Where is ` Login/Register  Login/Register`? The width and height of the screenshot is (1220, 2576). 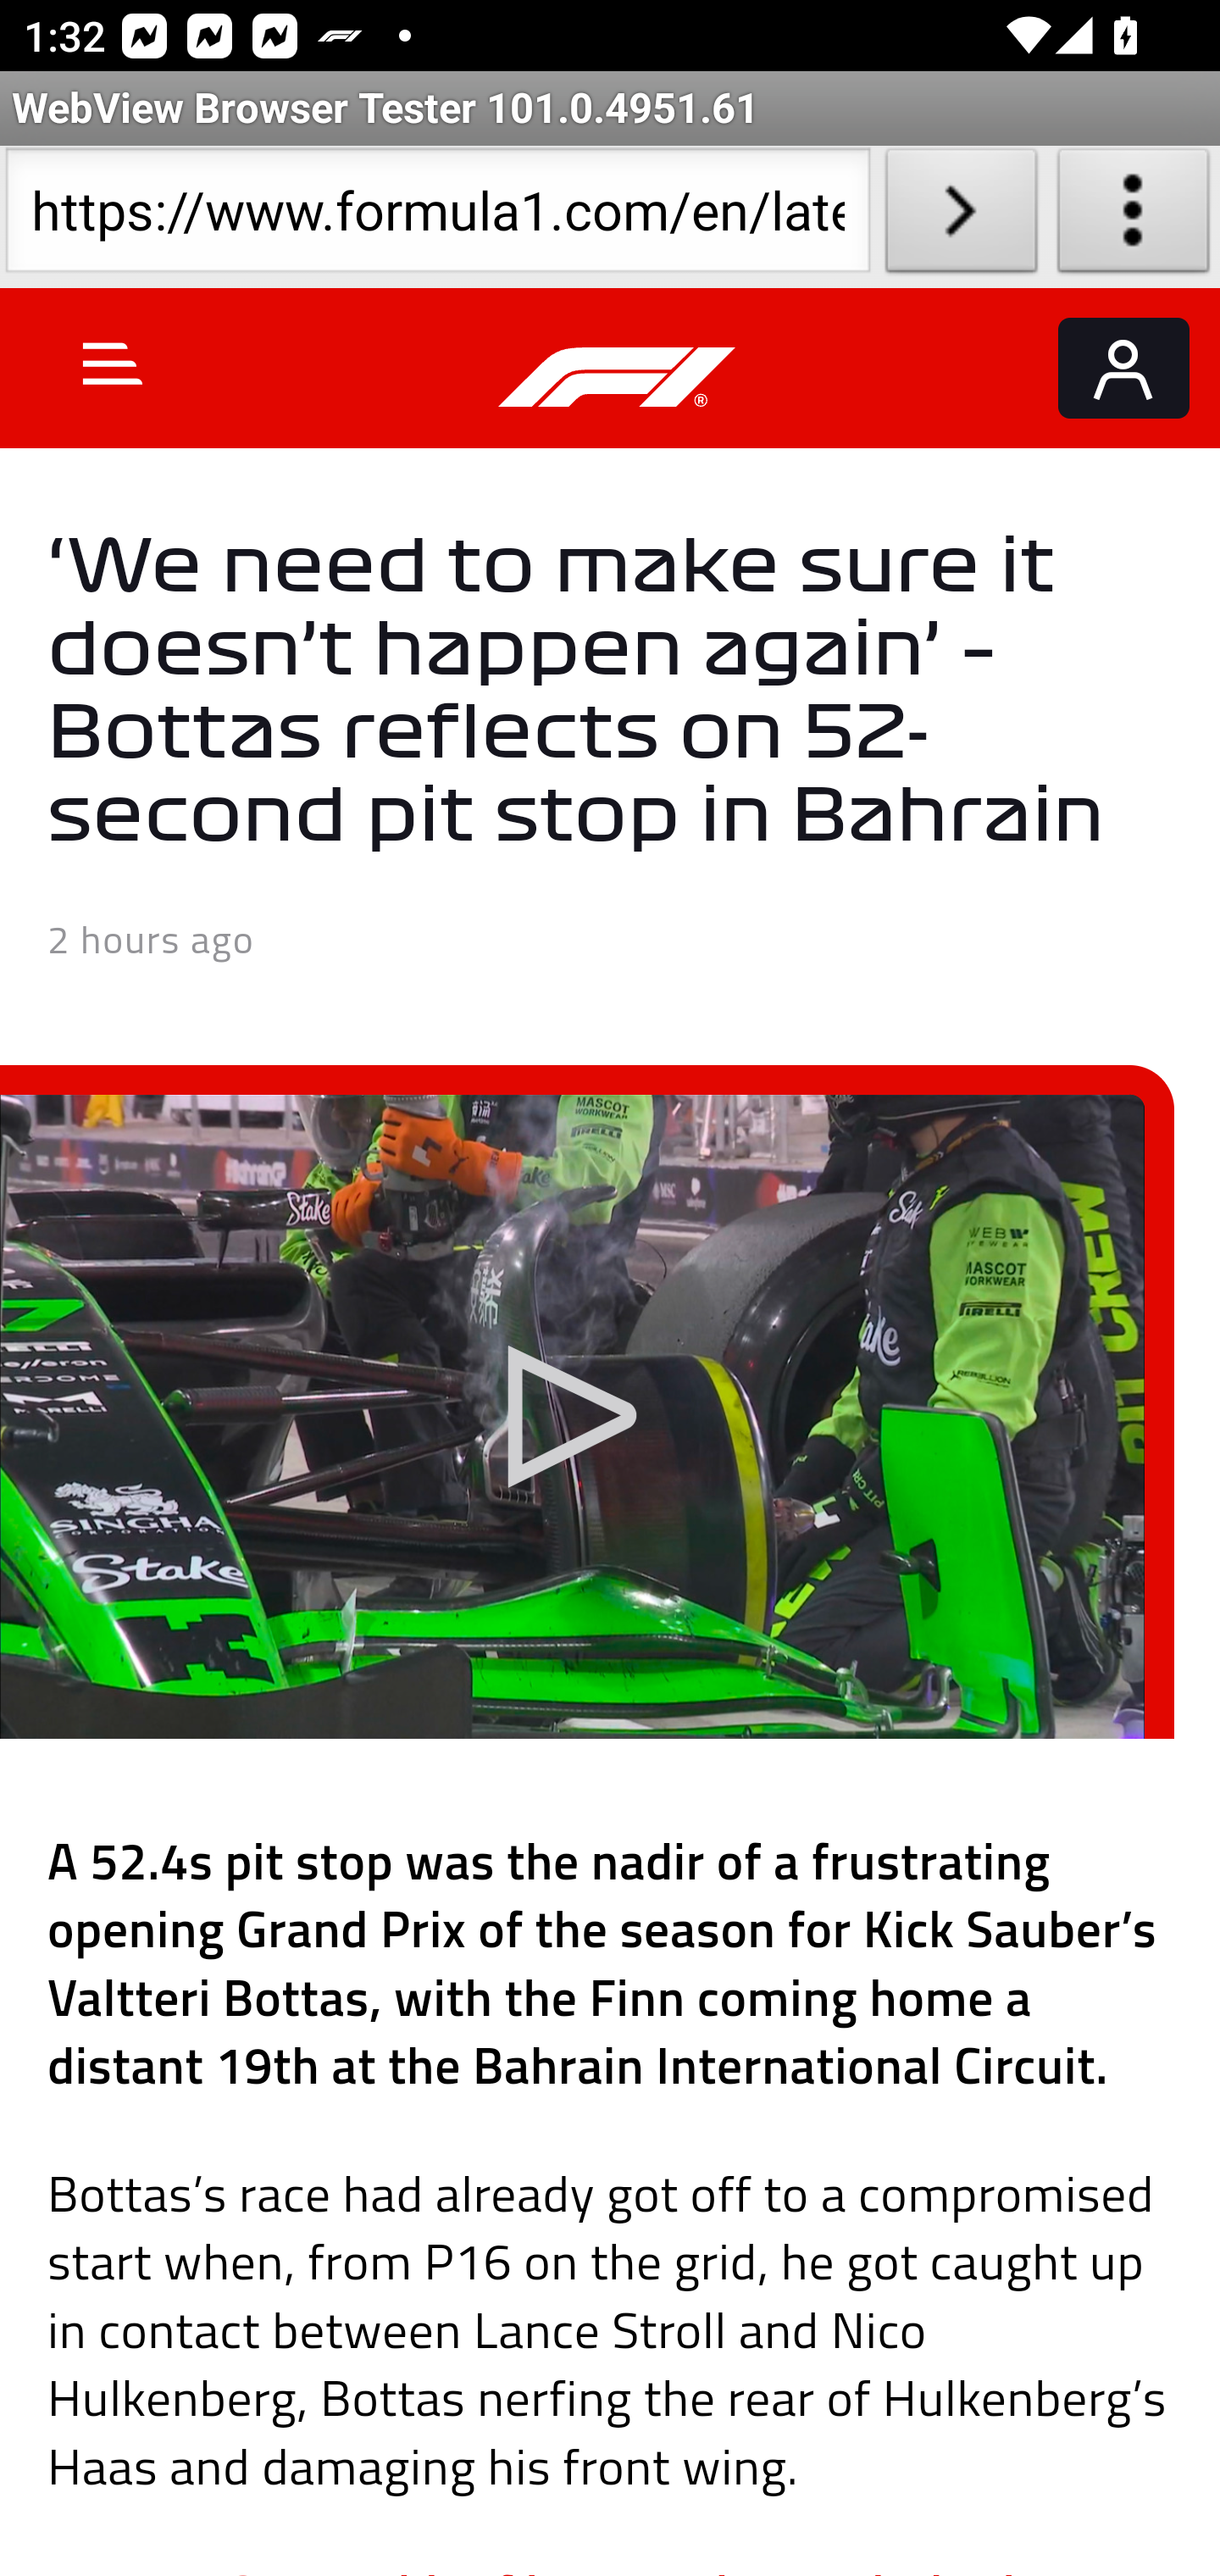
 Login/Register  Login/Register is located at coordinates (1123, 368).